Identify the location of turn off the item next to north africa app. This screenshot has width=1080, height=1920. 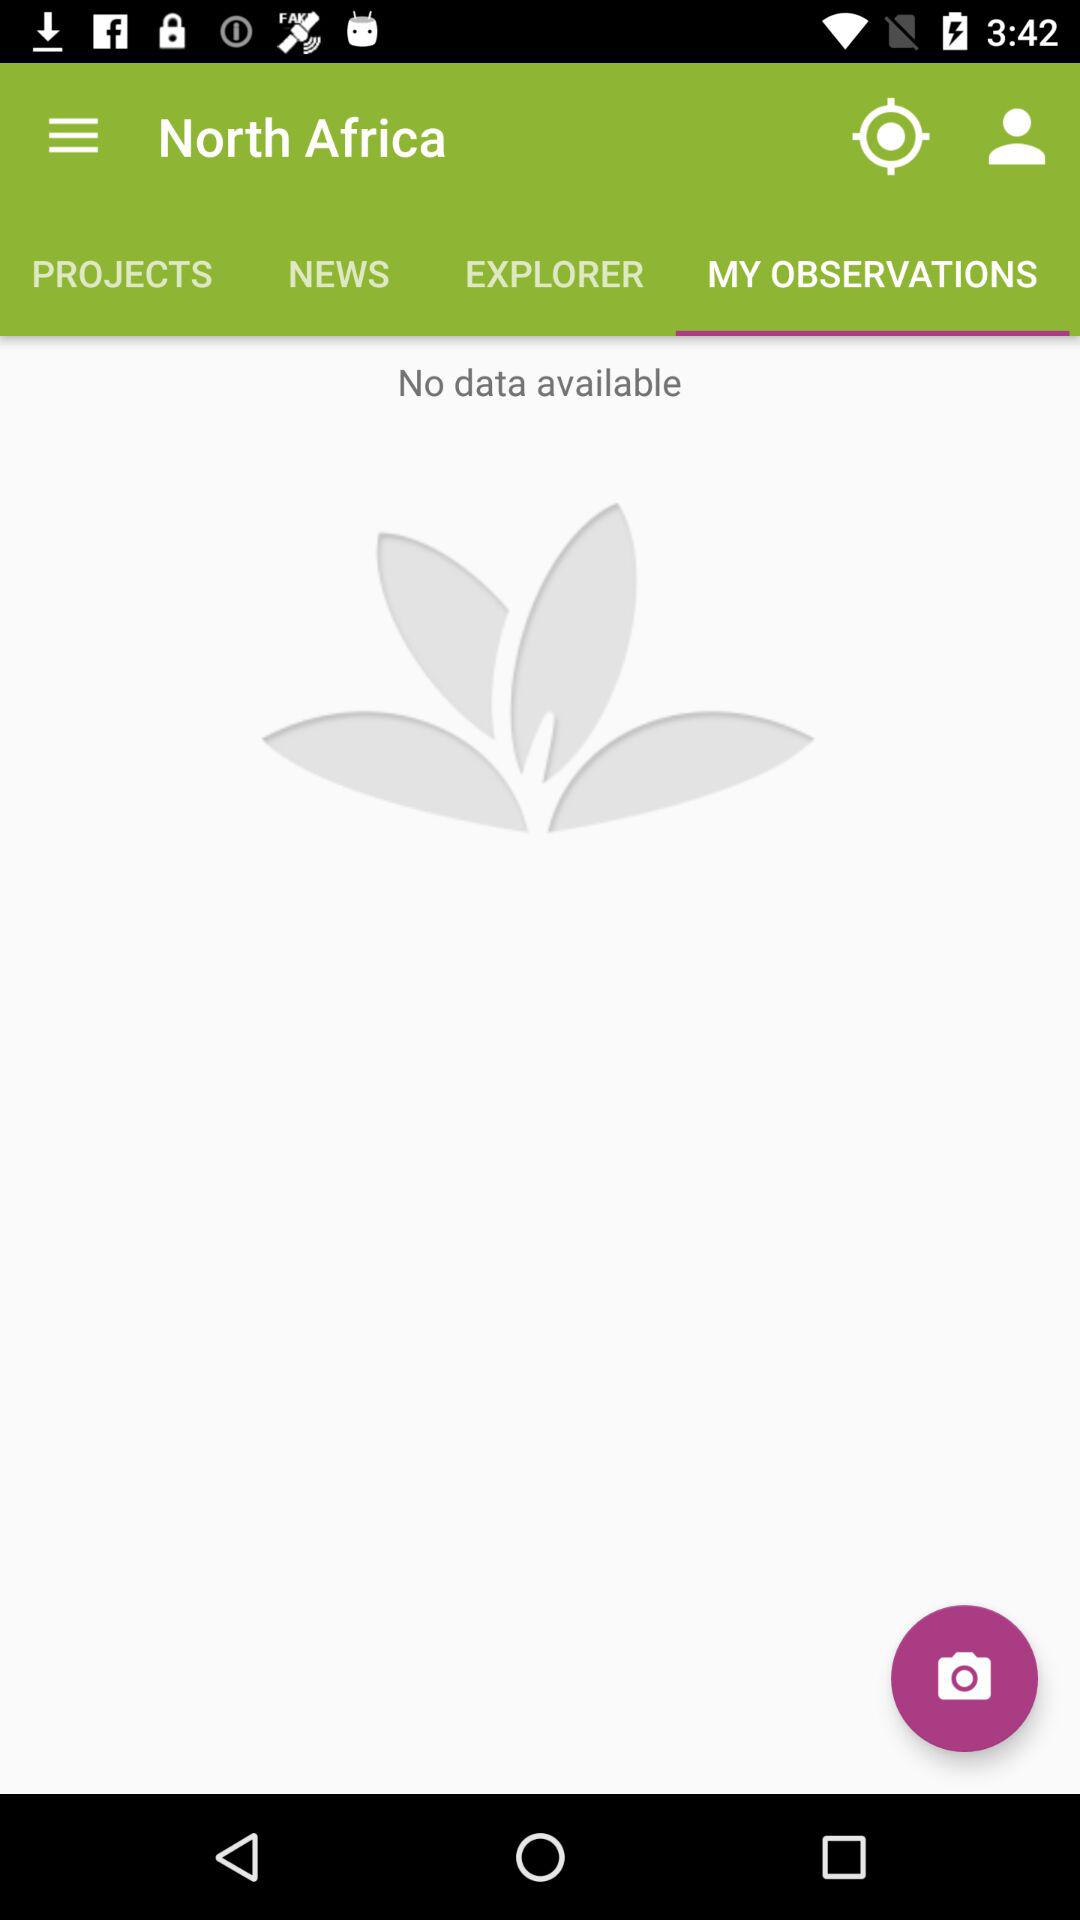
(73, 136).